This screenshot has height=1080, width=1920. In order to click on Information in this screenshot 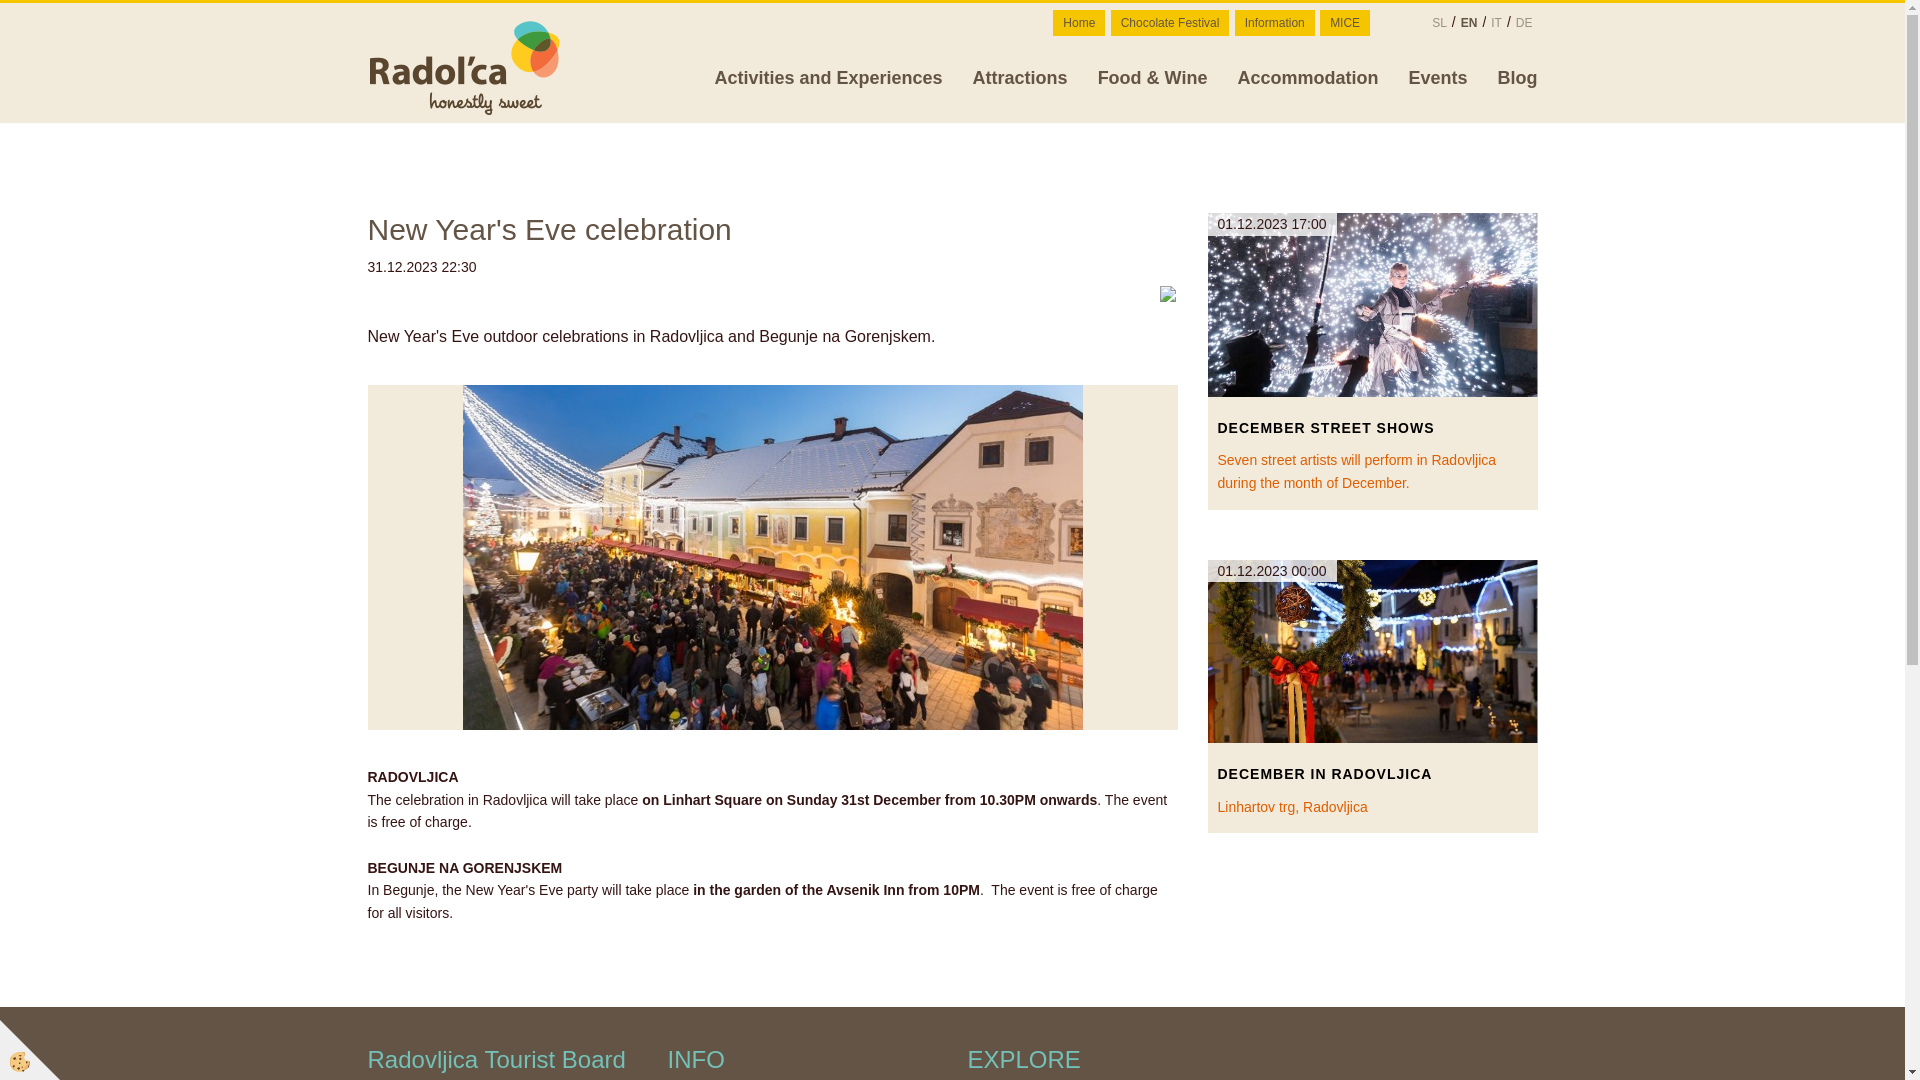, I will do `click(1274, 22)`.